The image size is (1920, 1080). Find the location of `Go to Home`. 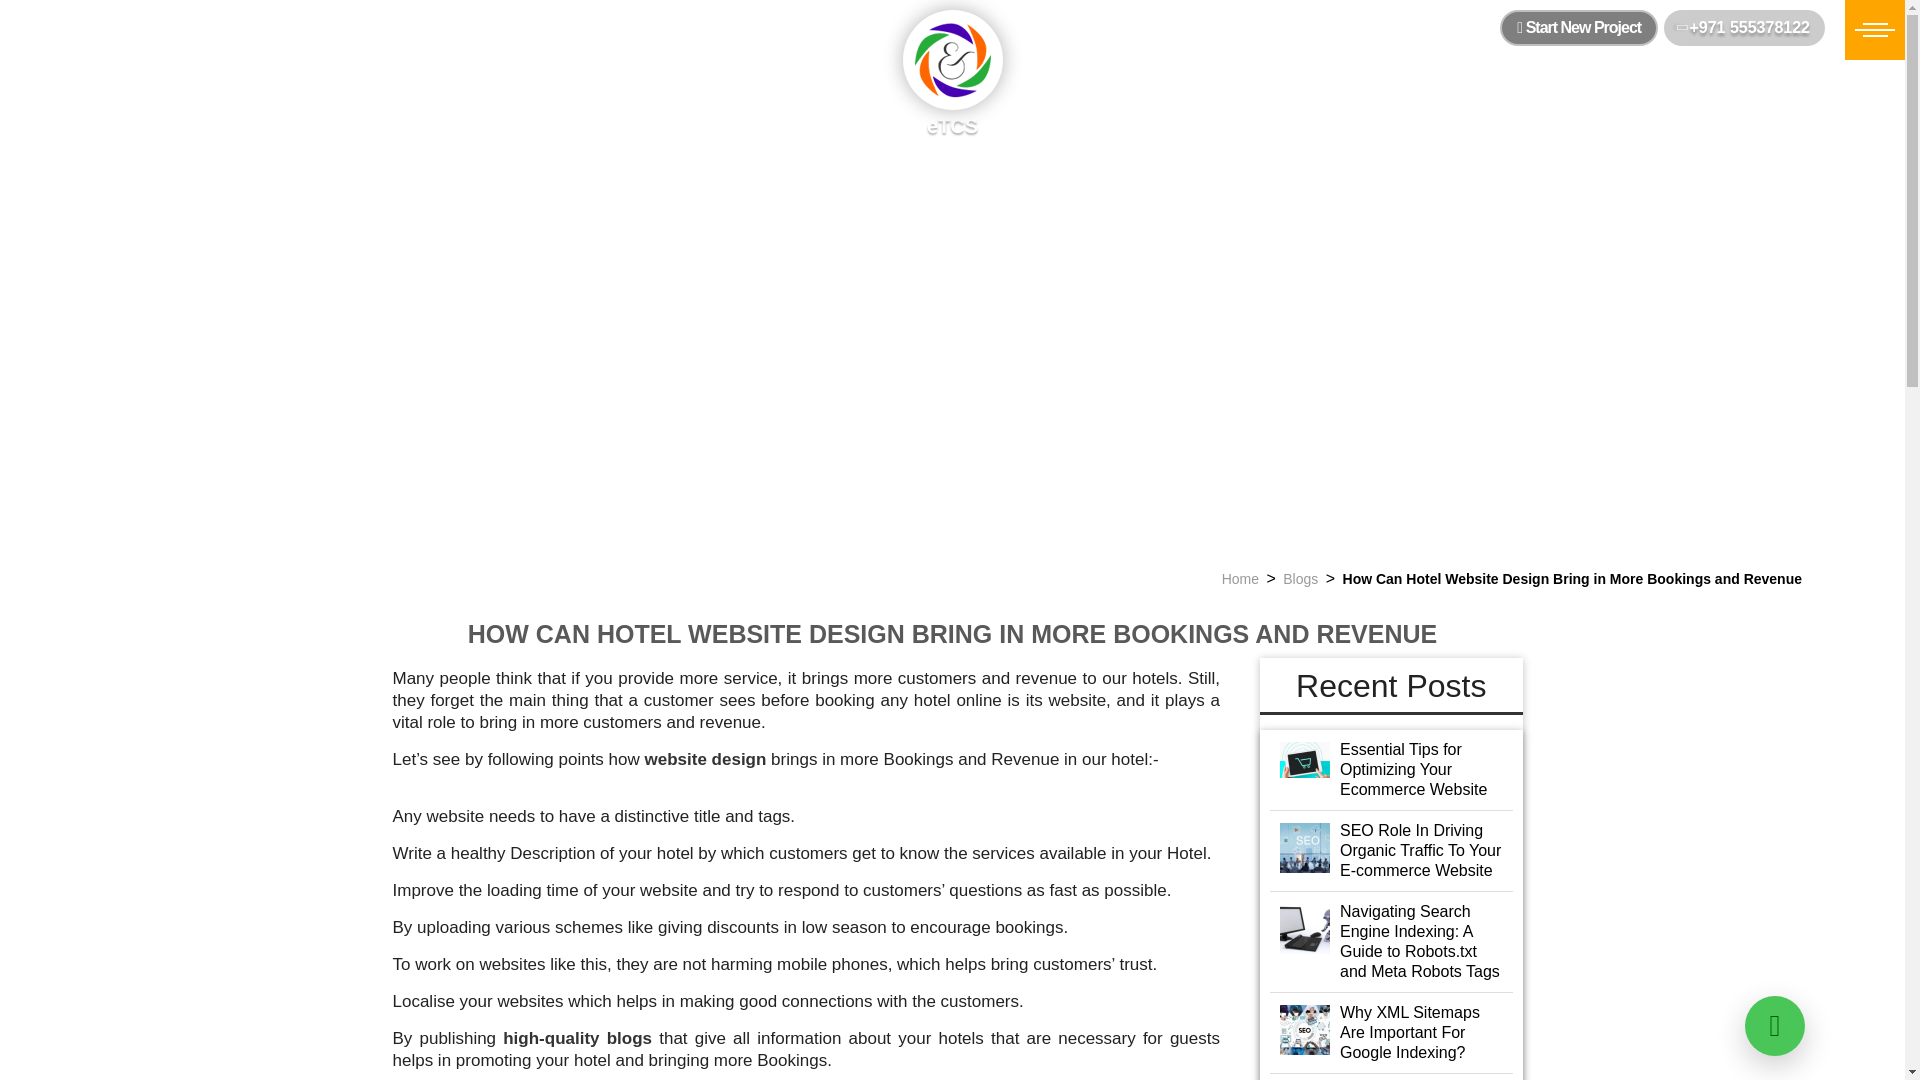

Go to Home is located at coordinates (1240, 579).